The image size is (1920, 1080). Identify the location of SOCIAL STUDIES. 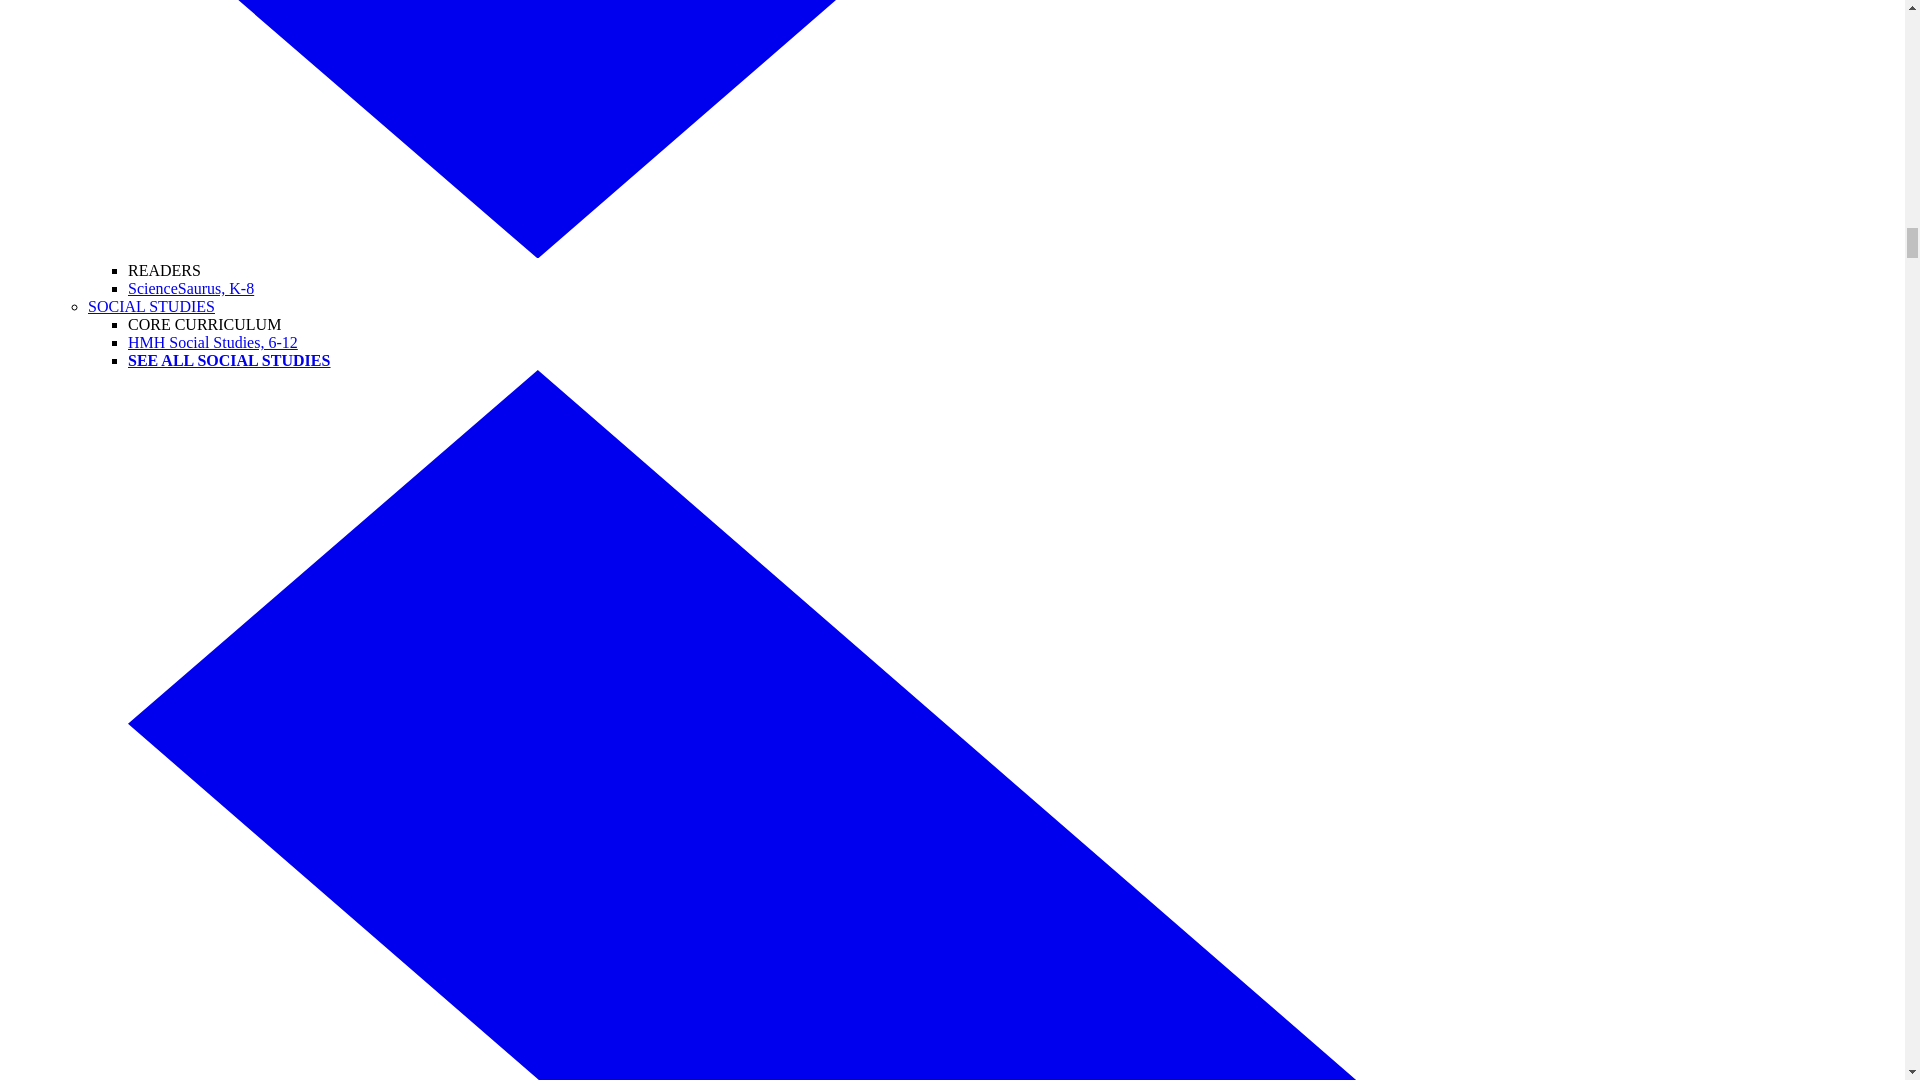
(152, 306).